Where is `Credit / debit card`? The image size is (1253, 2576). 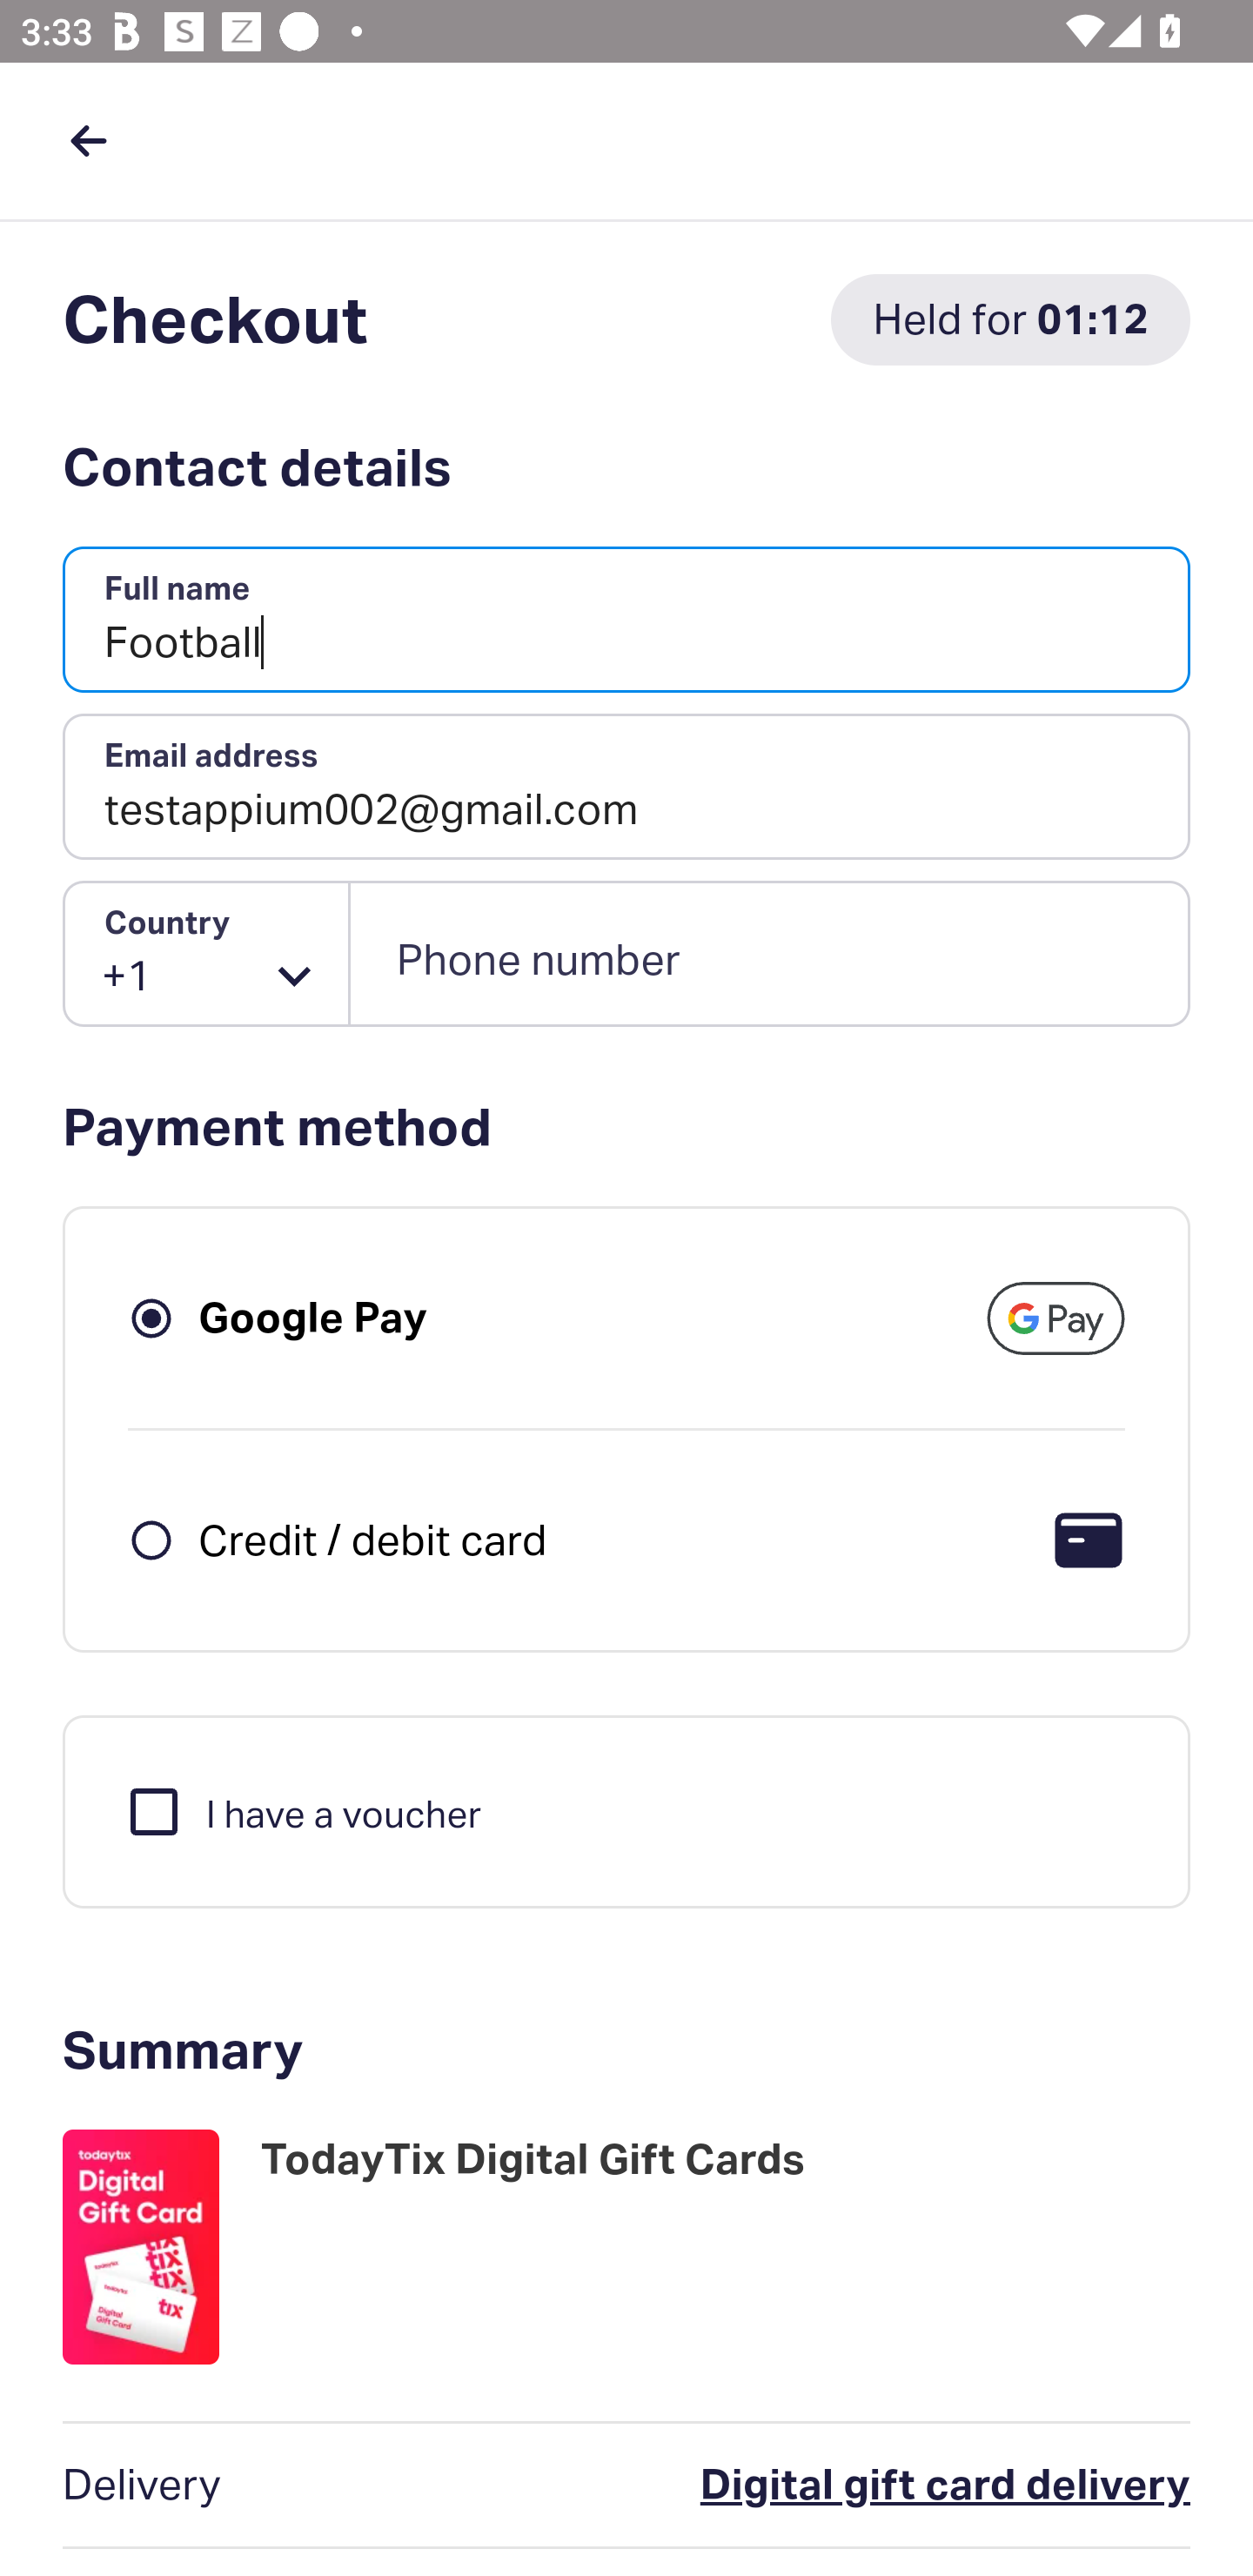 Credit / debit card is located at coordinates (372, 1539).